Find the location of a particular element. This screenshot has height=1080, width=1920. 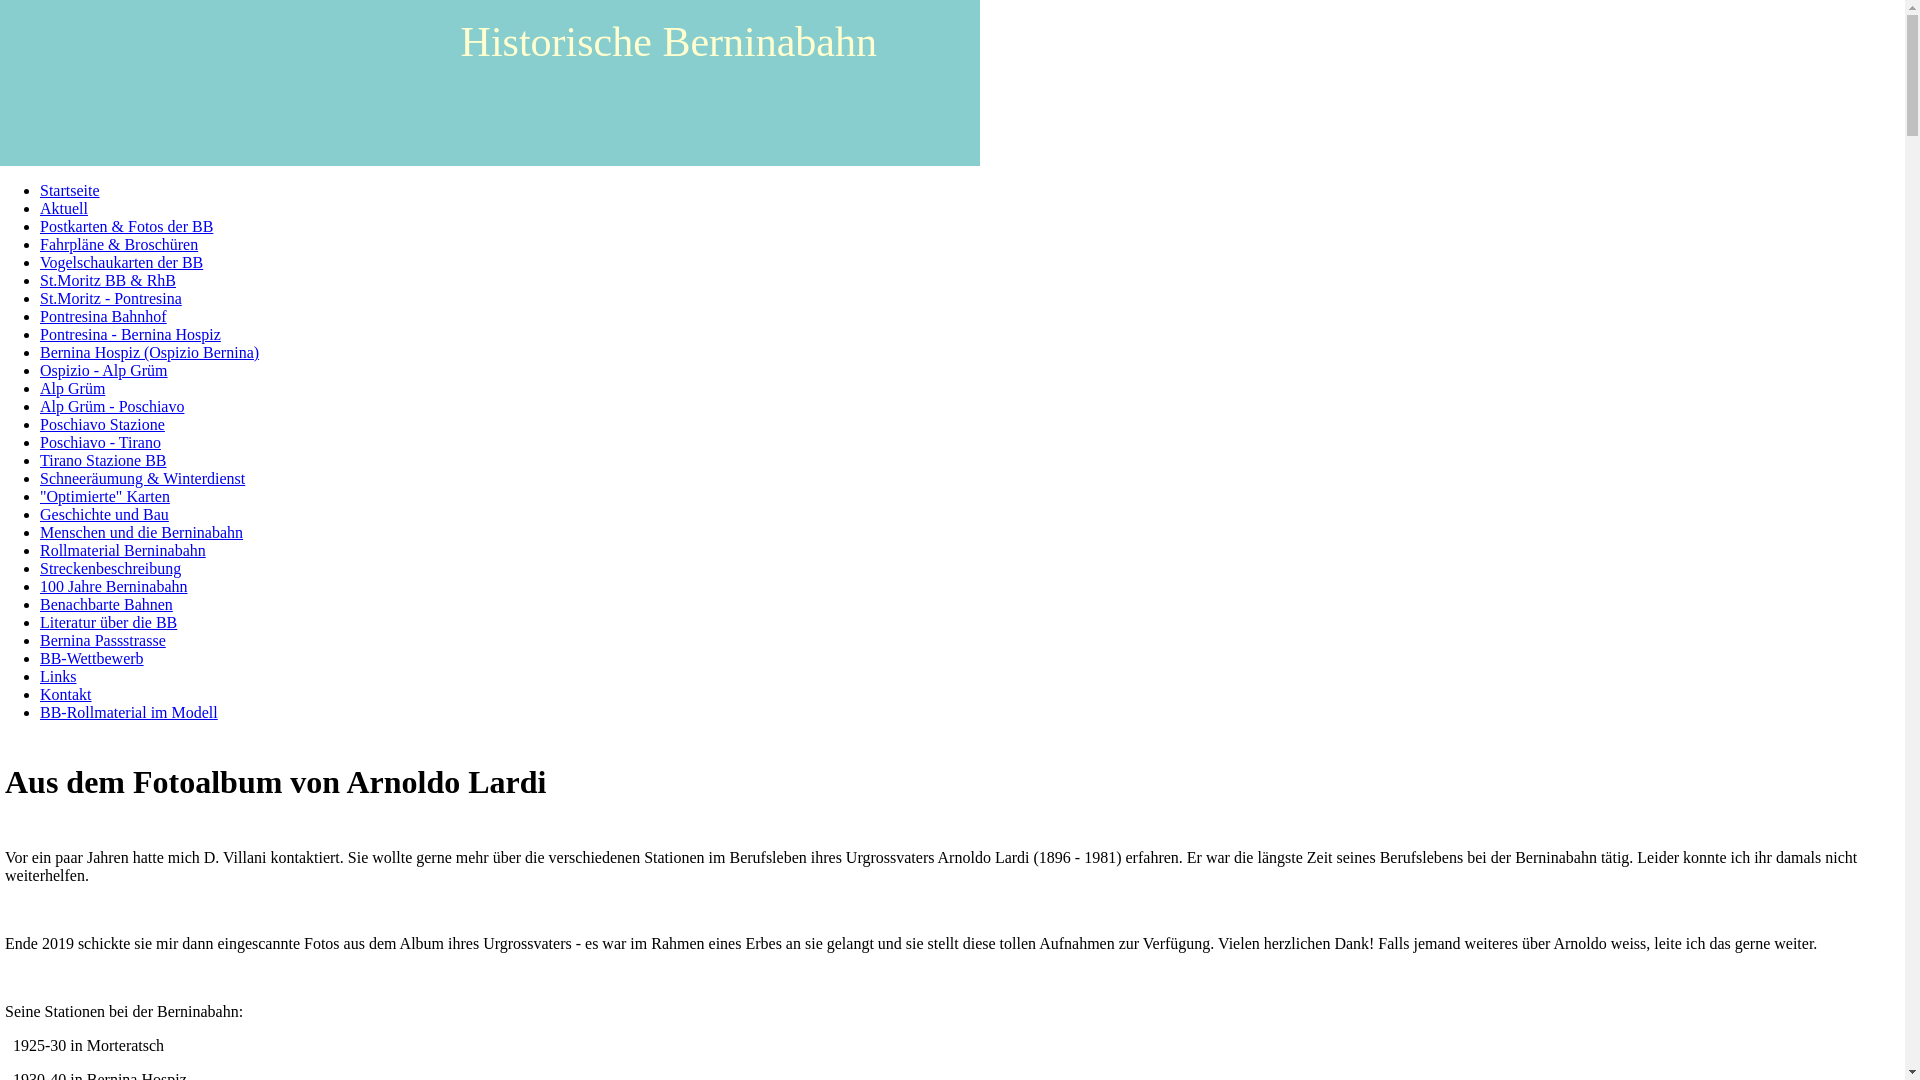

Bernina Passstrasse is located at coordinates (103, 640).